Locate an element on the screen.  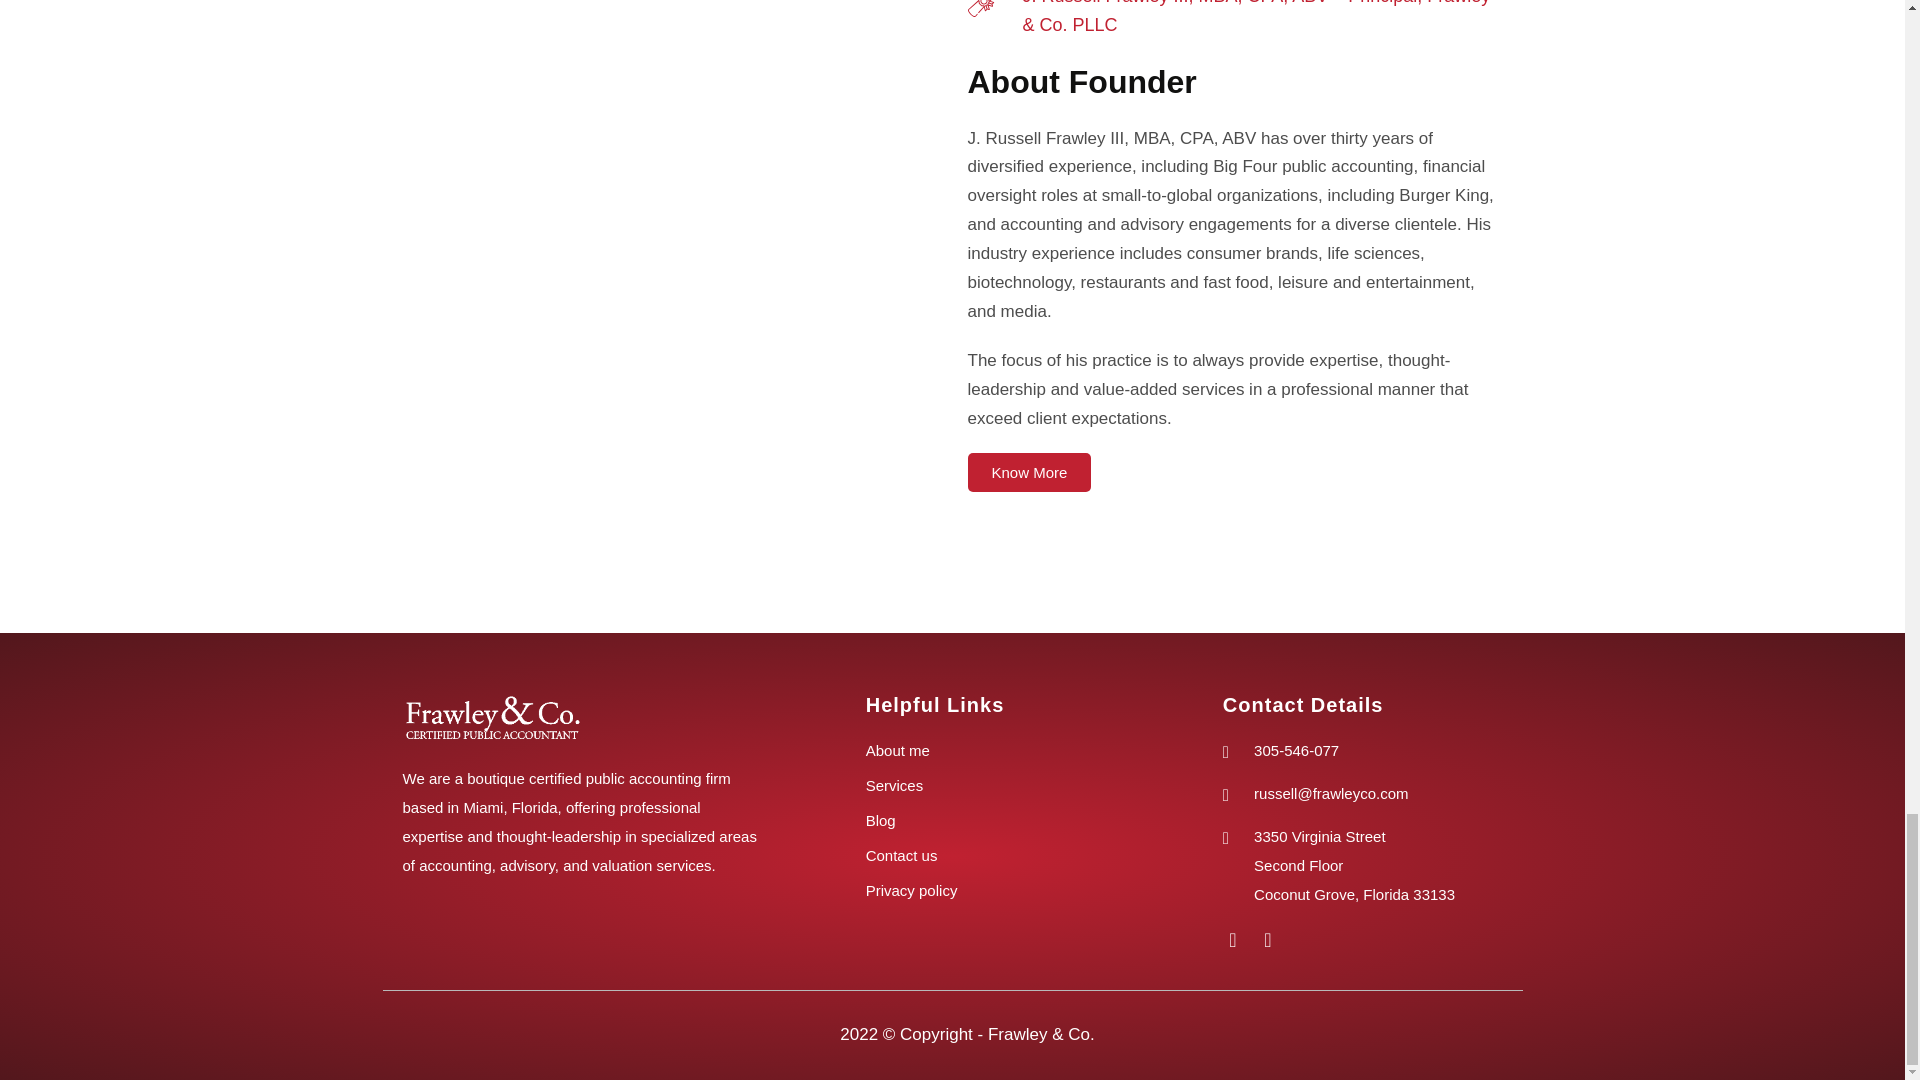
Linkedin is located at coordinates (1232, 940).